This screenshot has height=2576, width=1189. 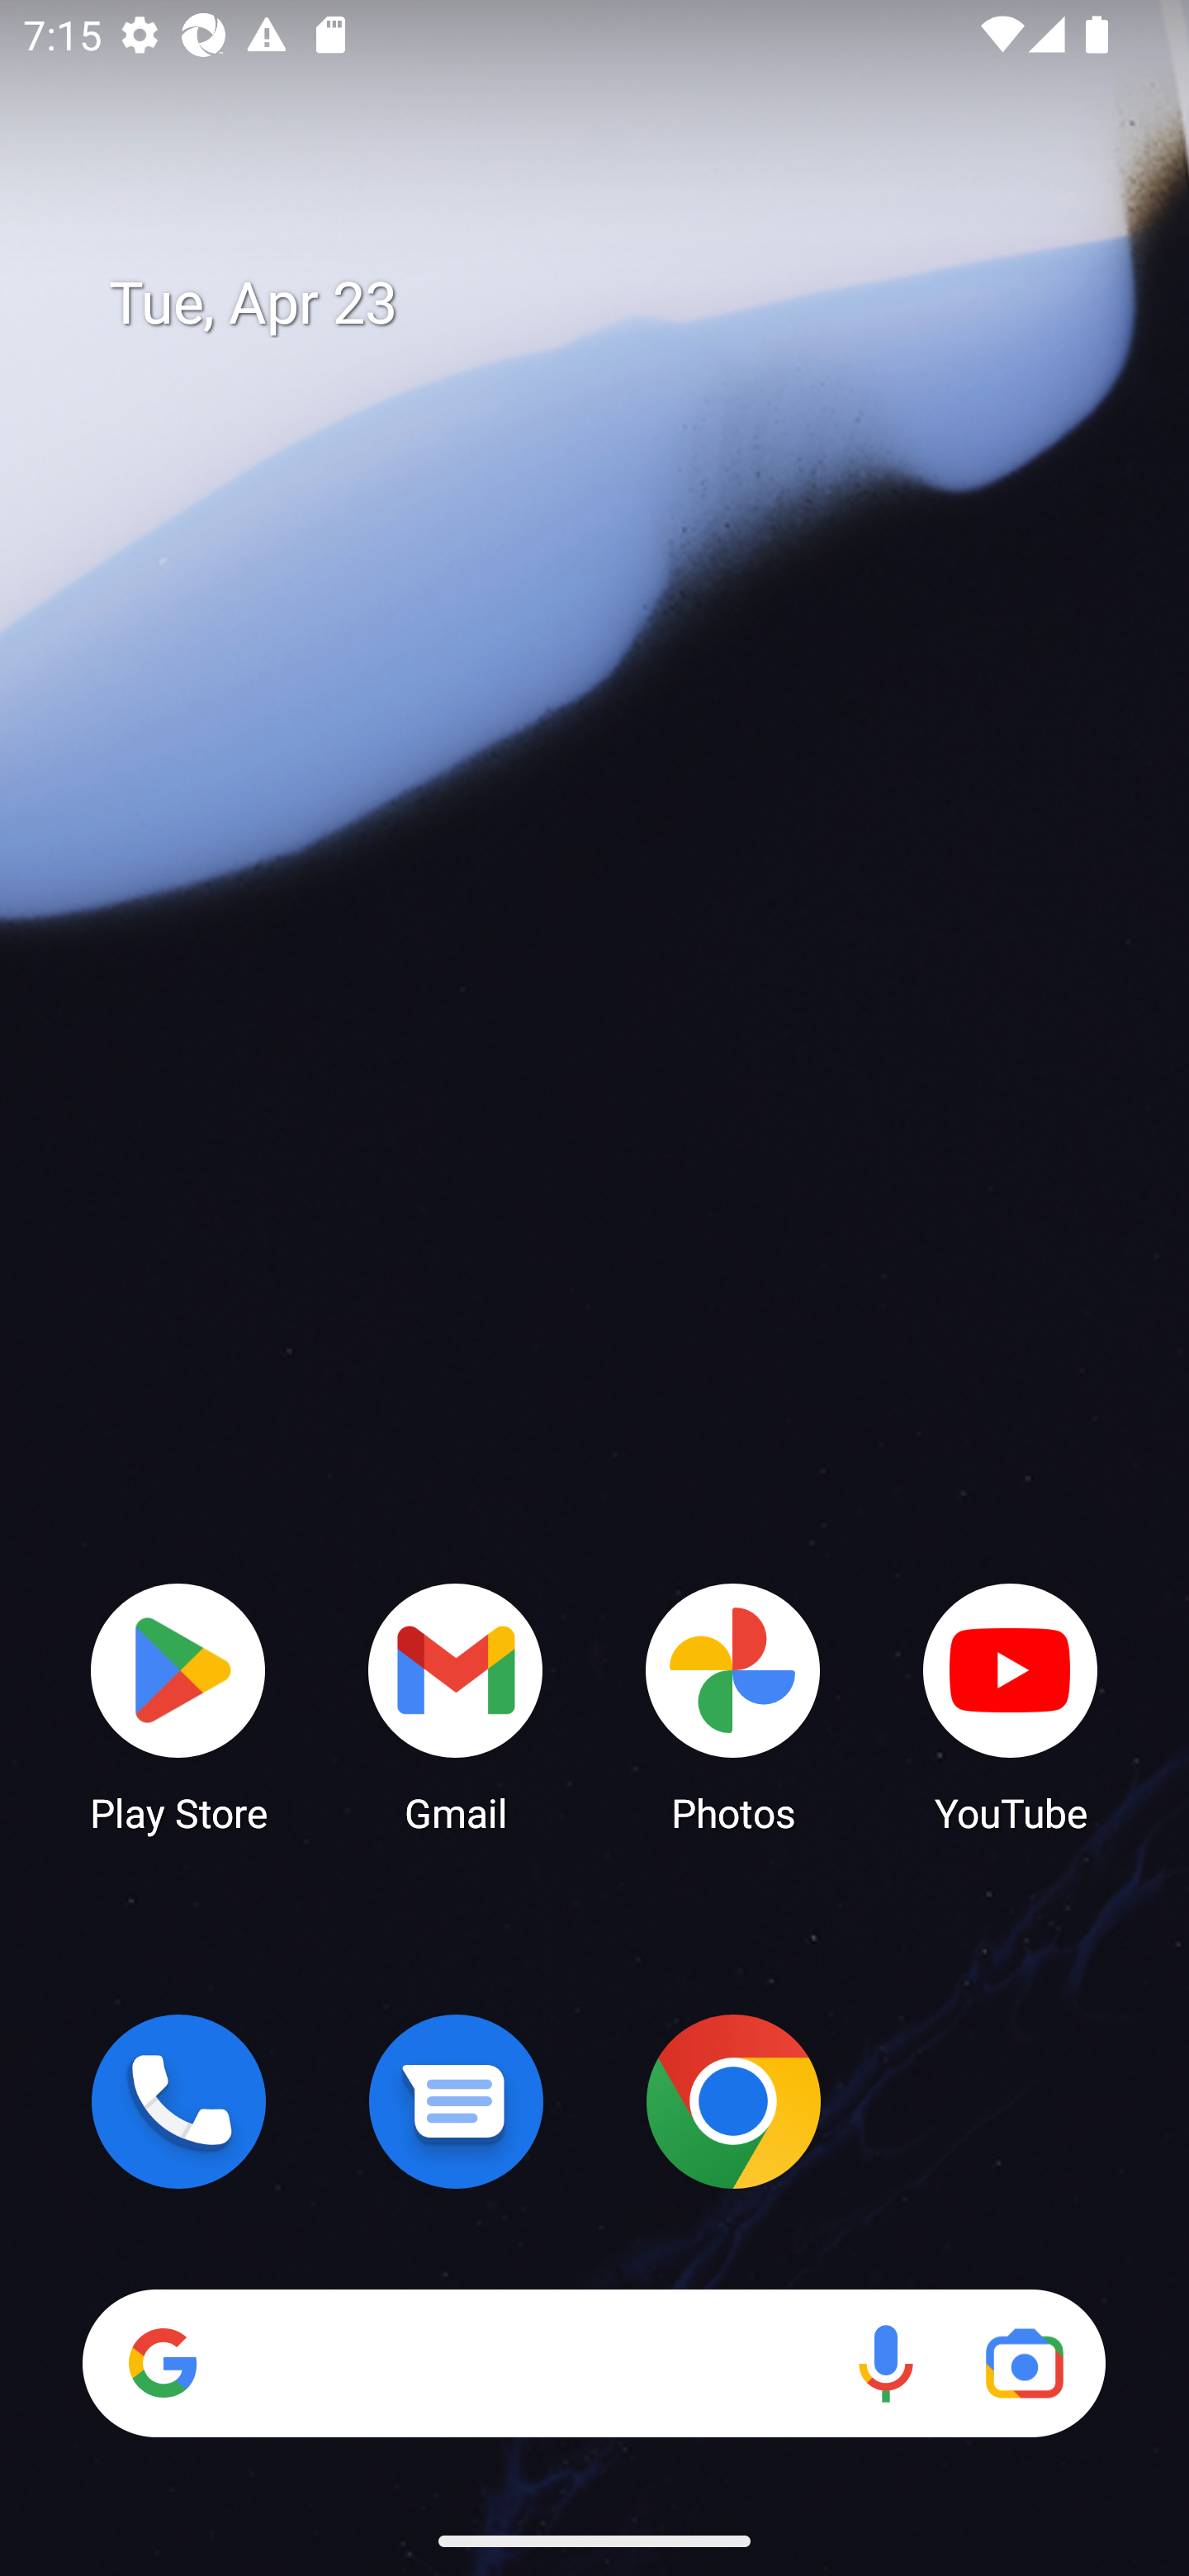 I want to click on Chrome, so click(x=733, y=2101).